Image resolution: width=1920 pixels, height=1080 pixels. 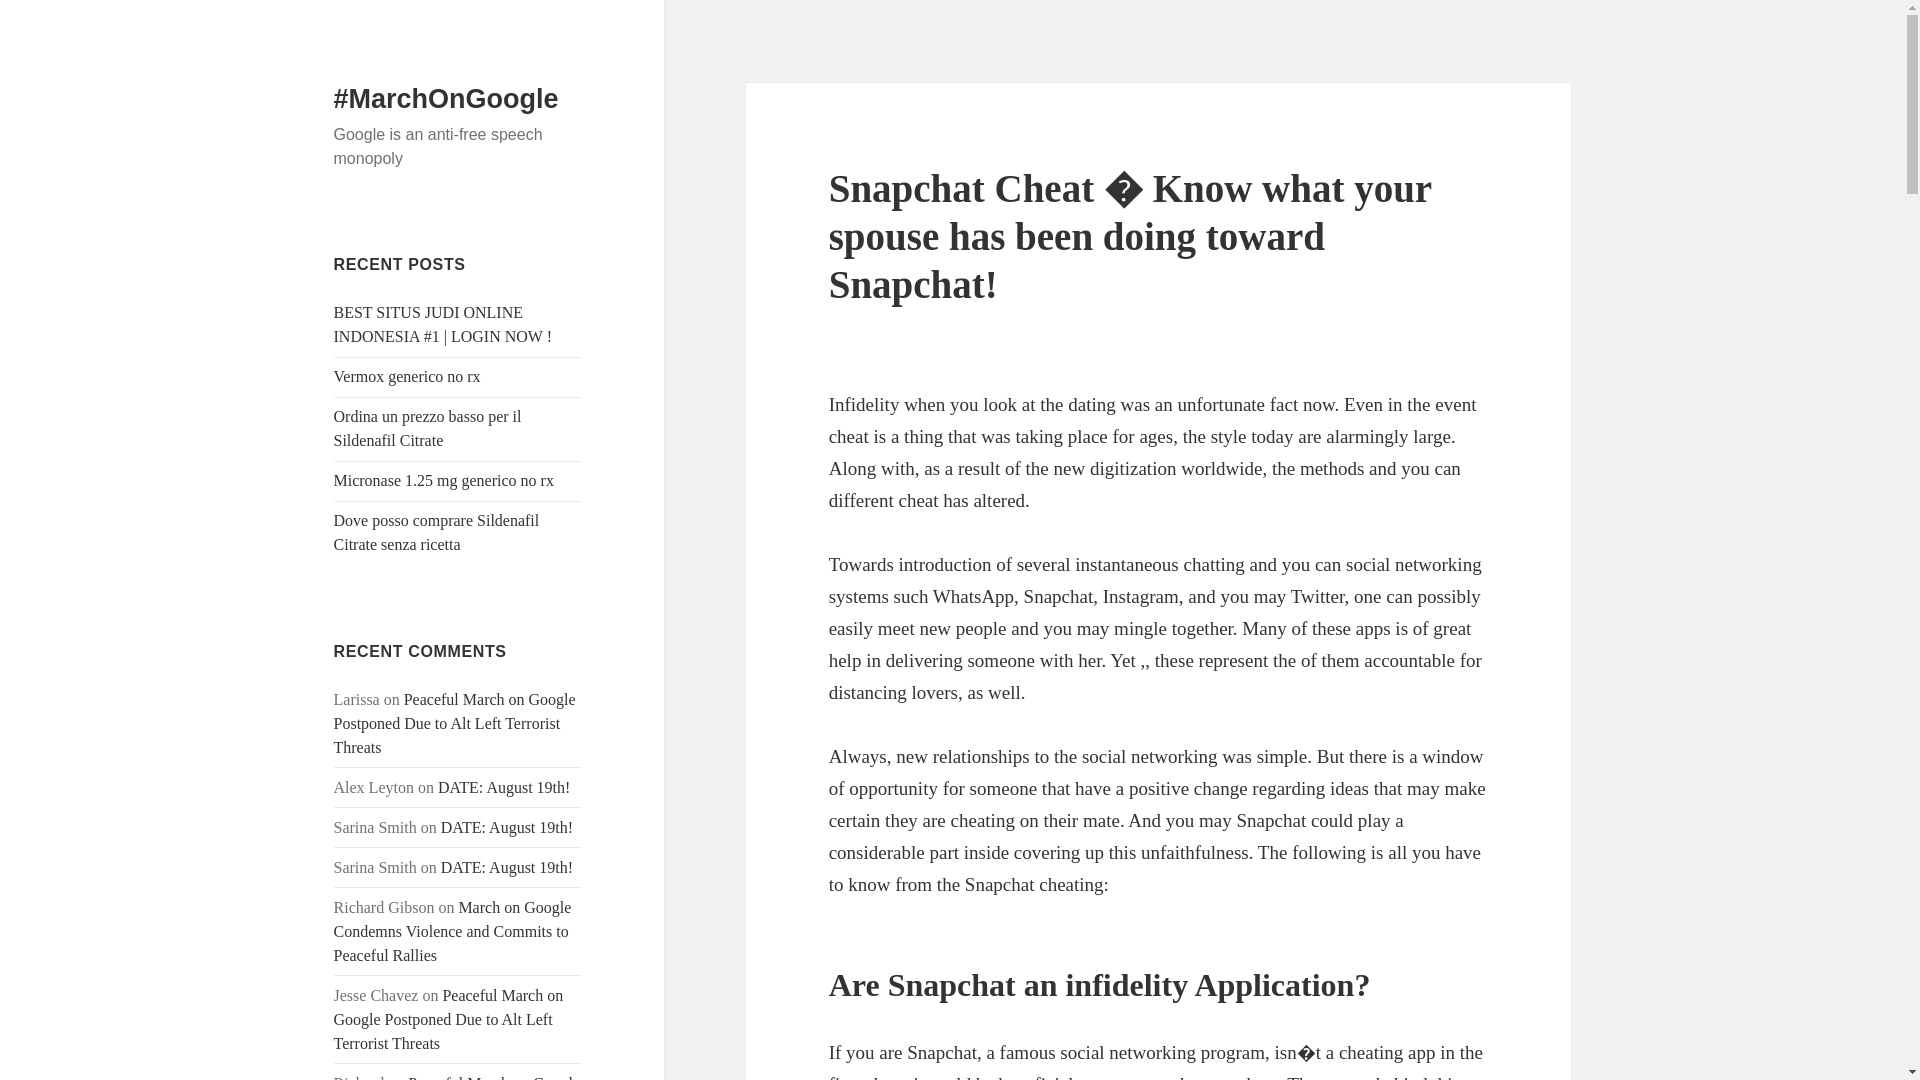 What do you see at coordinates (436, 532) in the screenshot?
I see `Dove posso comprare Sildenafil Citrate senza ricetta` at bounding box center [436, 532].